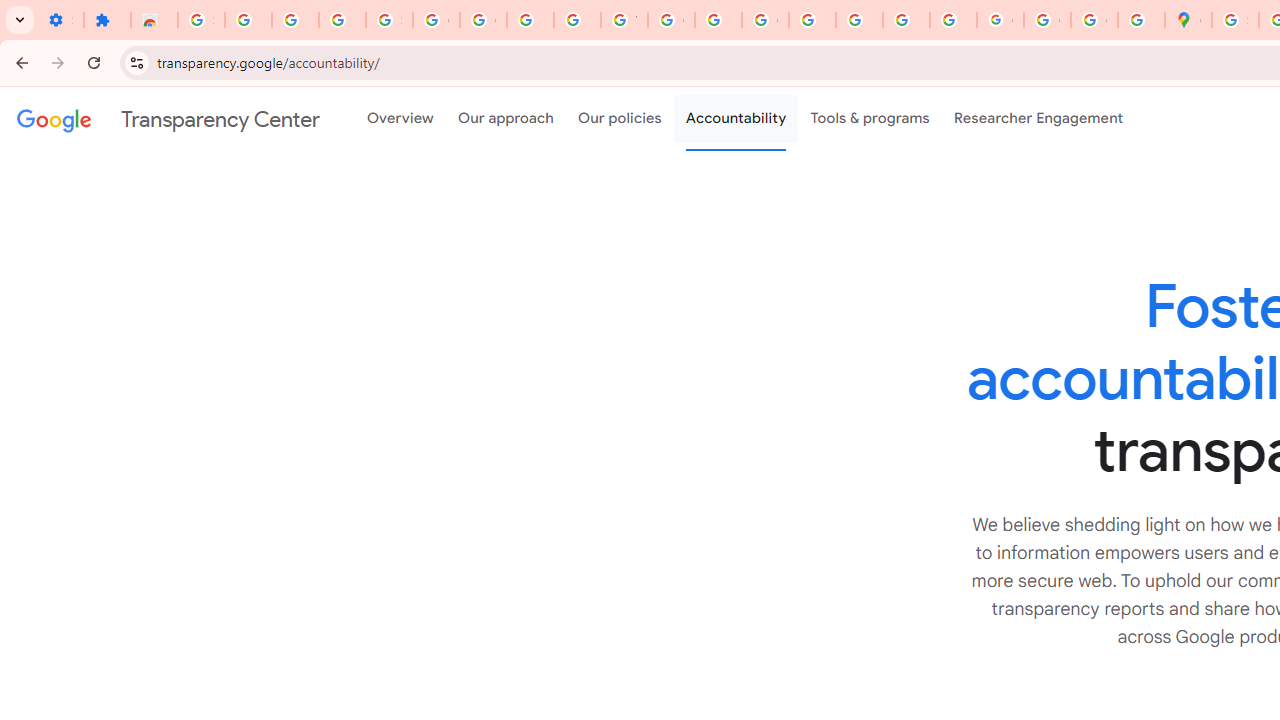  What do you see at coordinates (107, 20) in the screenshot?
I see `Extensions` at bounding box center [107, 20].